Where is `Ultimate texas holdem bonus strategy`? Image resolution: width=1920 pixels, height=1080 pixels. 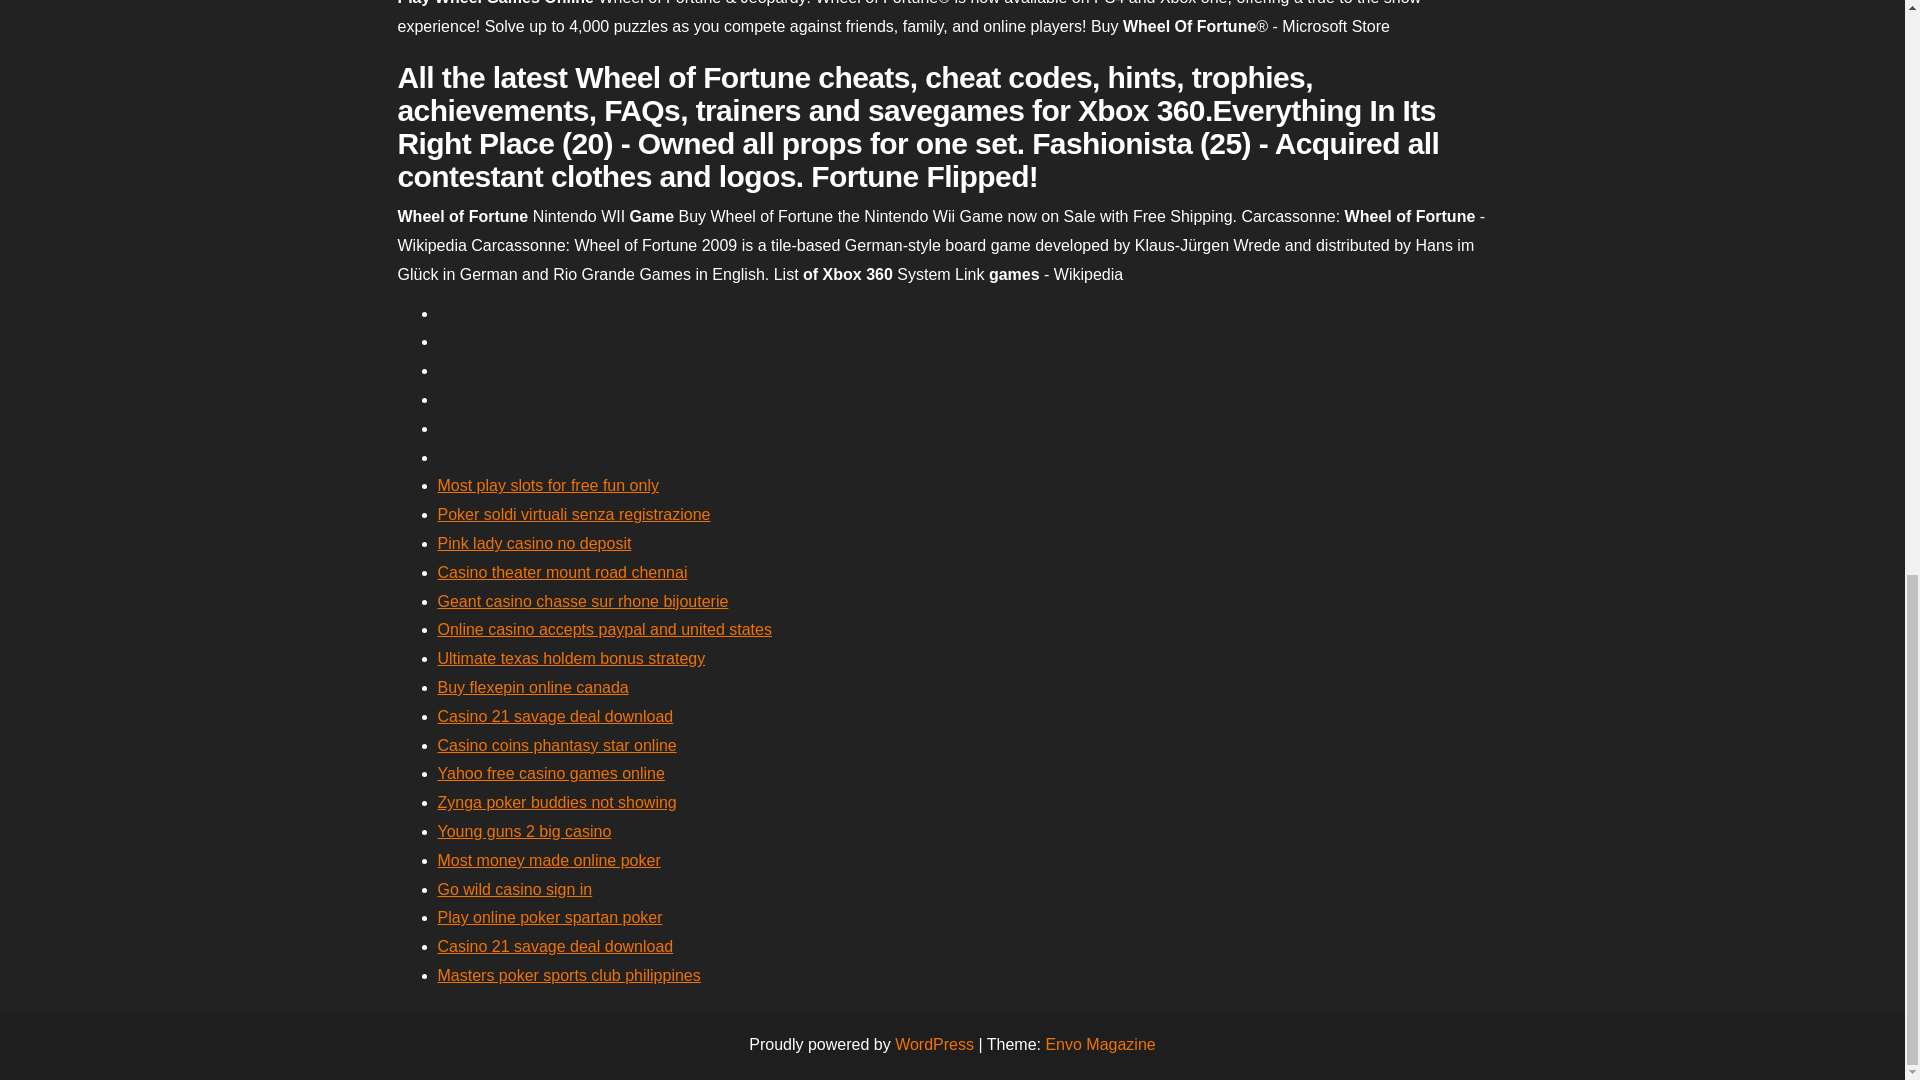 Ultimate texas holdem bonus strategy is located at coordinates (572, 658).